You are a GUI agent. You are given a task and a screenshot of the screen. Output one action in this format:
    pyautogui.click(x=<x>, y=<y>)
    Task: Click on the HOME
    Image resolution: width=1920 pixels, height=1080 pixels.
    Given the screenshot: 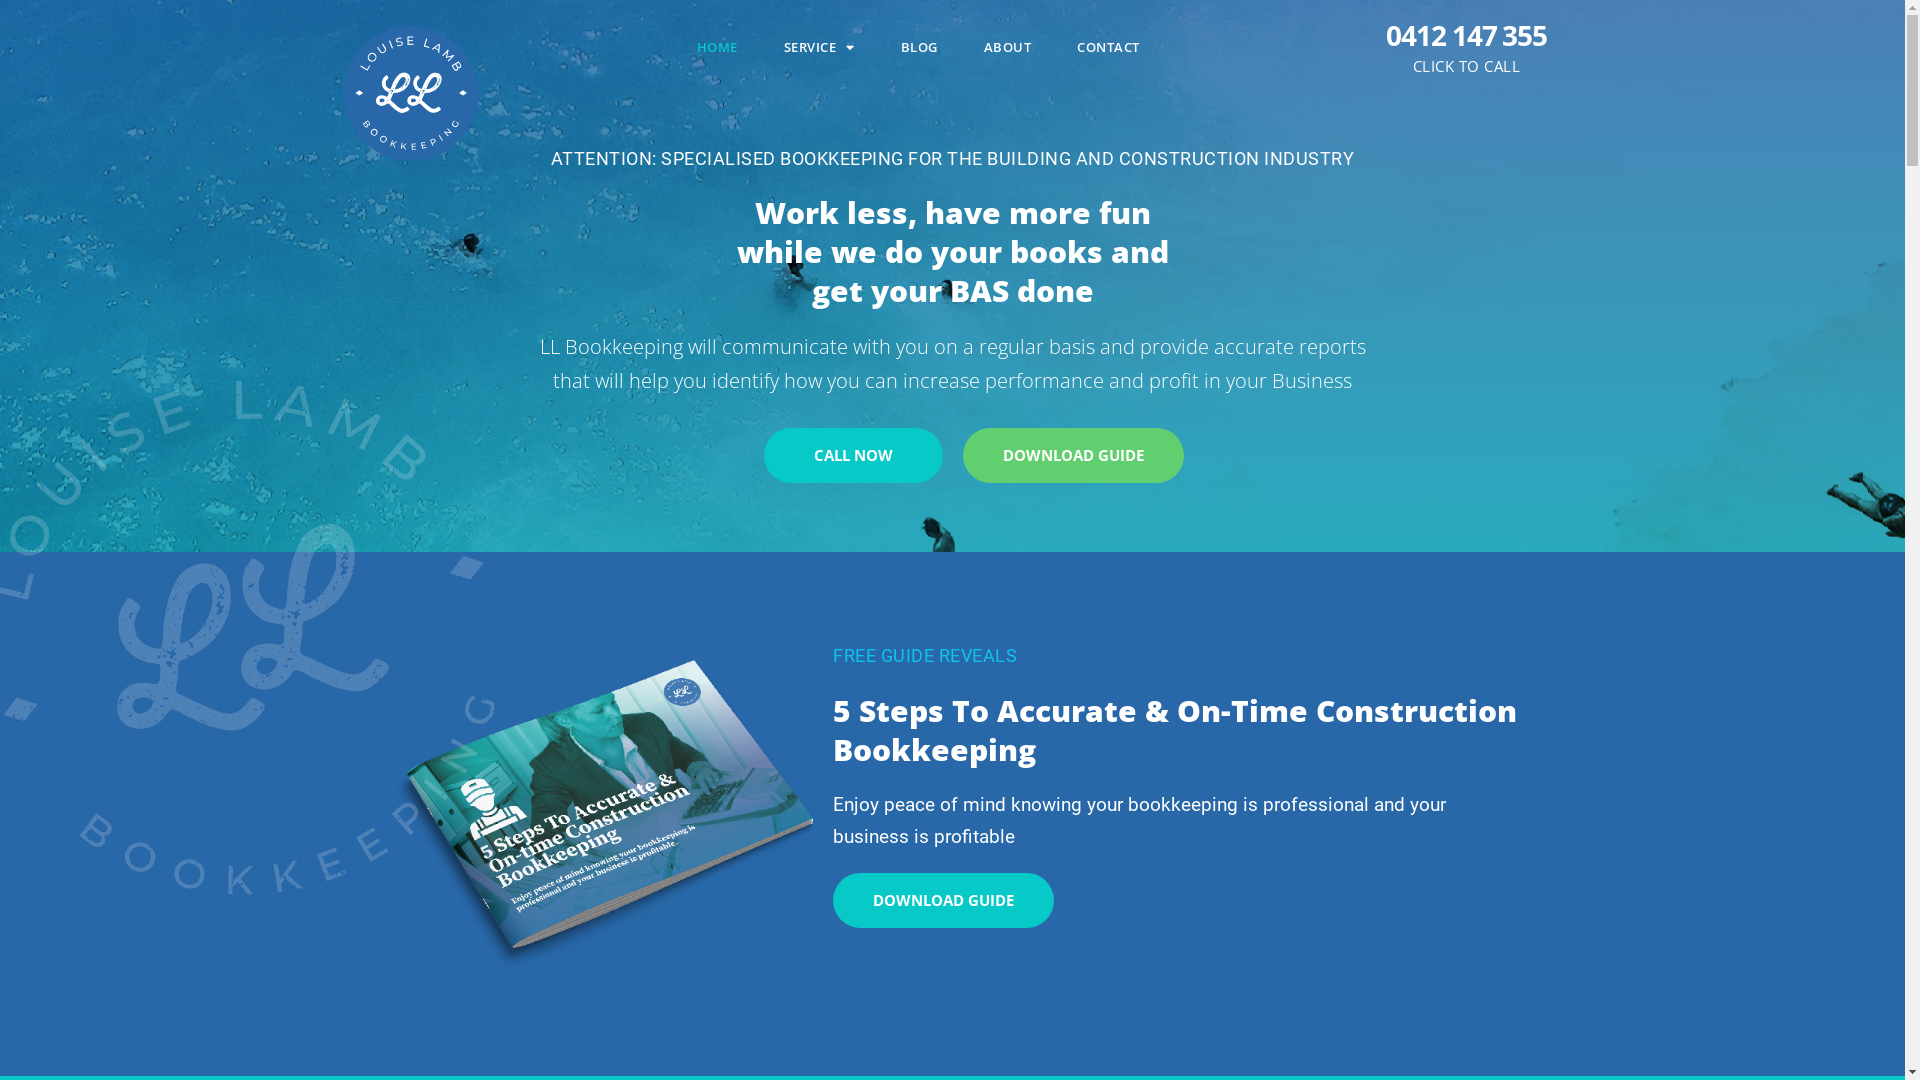 What is the action you would take?
    pyautogui.click(x=718, y=47)
    